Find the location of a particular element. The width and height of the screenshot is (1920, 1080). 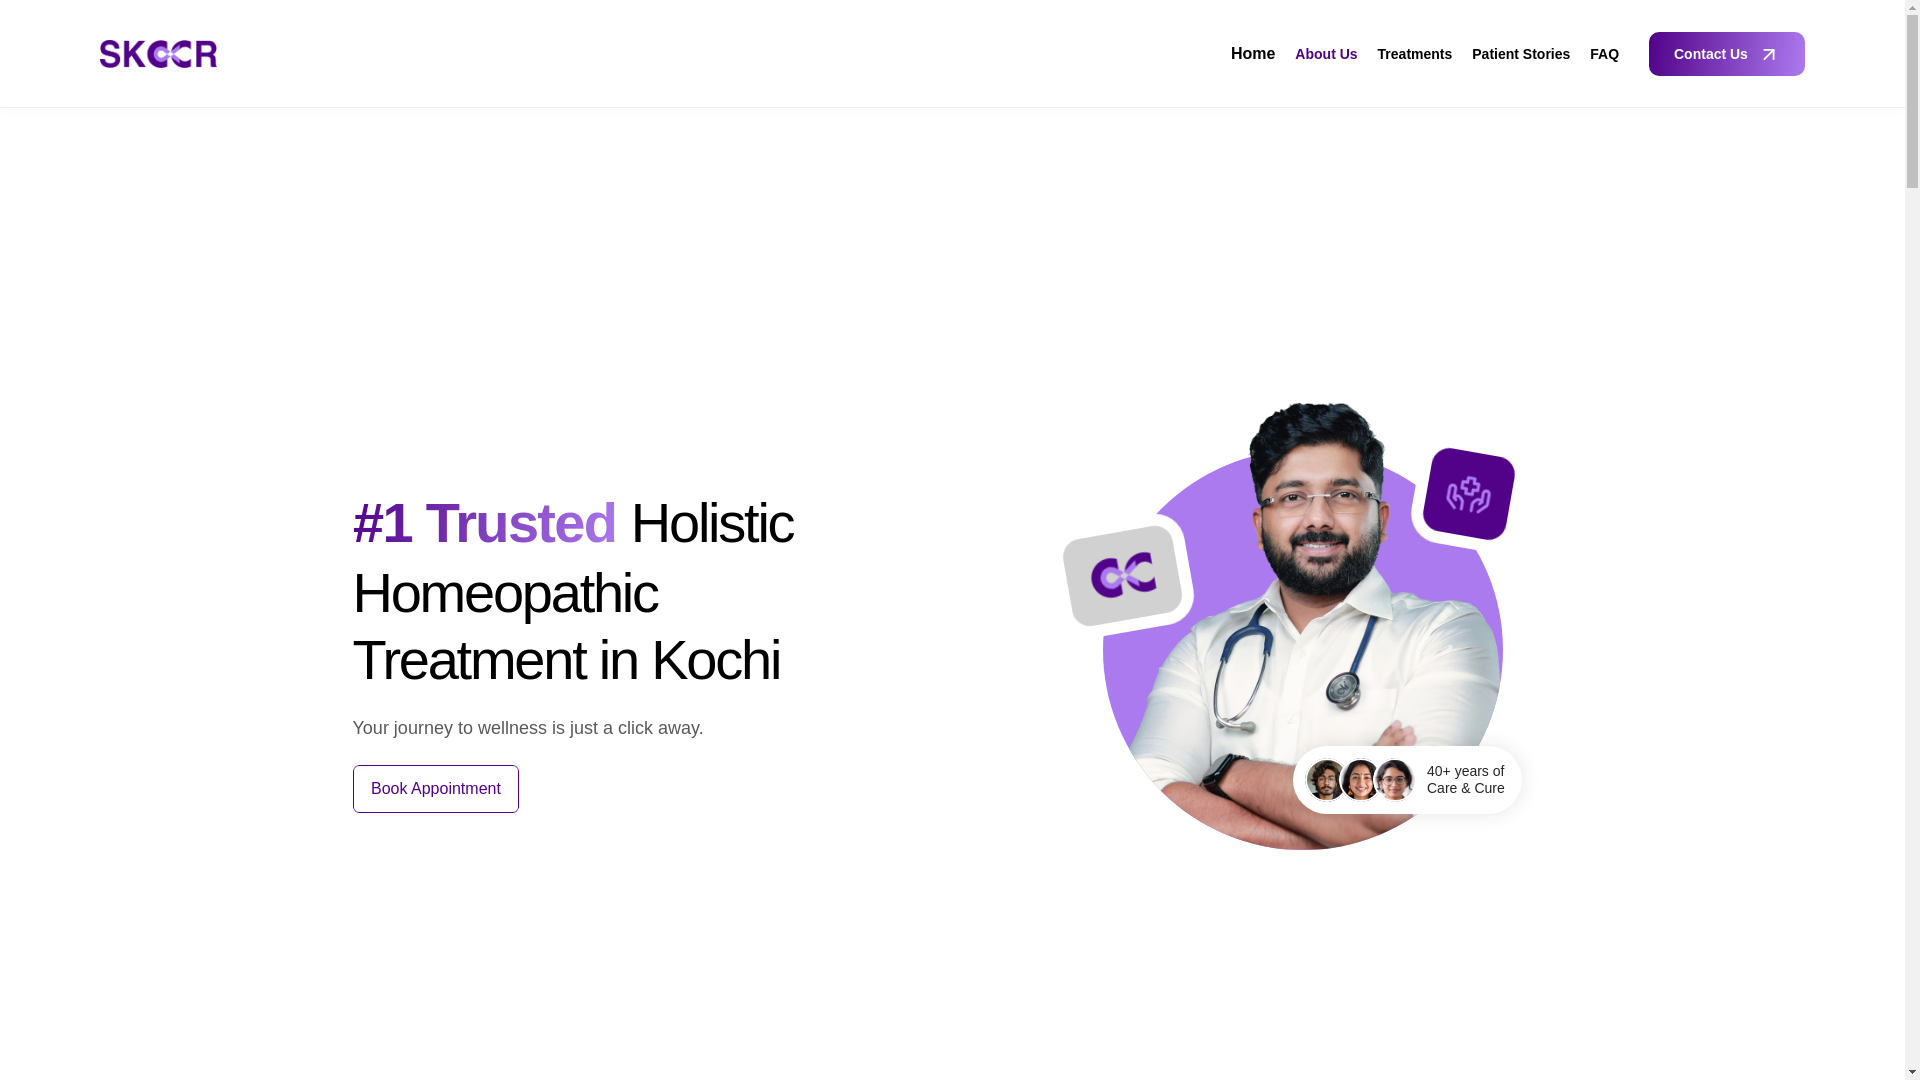

Contact Us is located at coordinates (1726, 54).